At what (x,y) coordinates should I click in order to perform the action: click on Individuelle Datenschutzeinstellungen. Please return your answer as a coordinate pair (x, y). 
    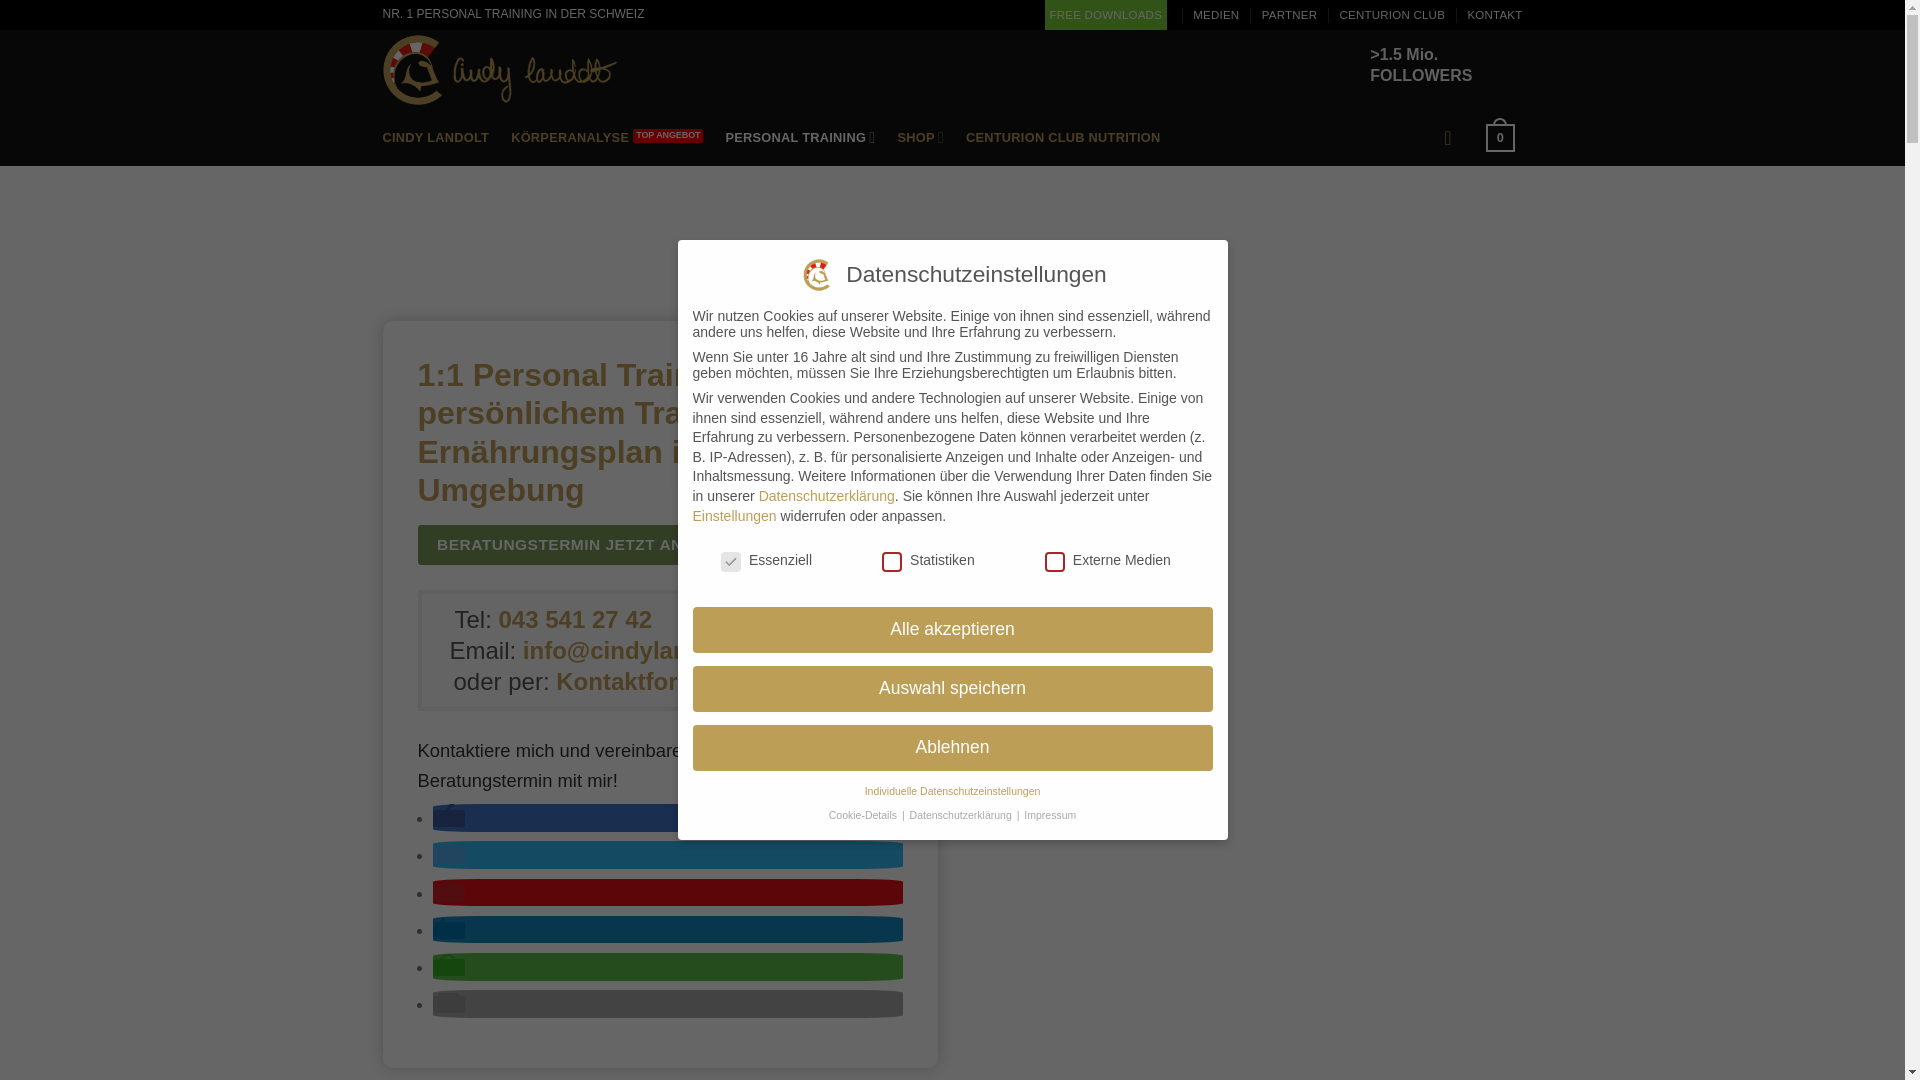
    Looking at the image, I should click on (953, 791).